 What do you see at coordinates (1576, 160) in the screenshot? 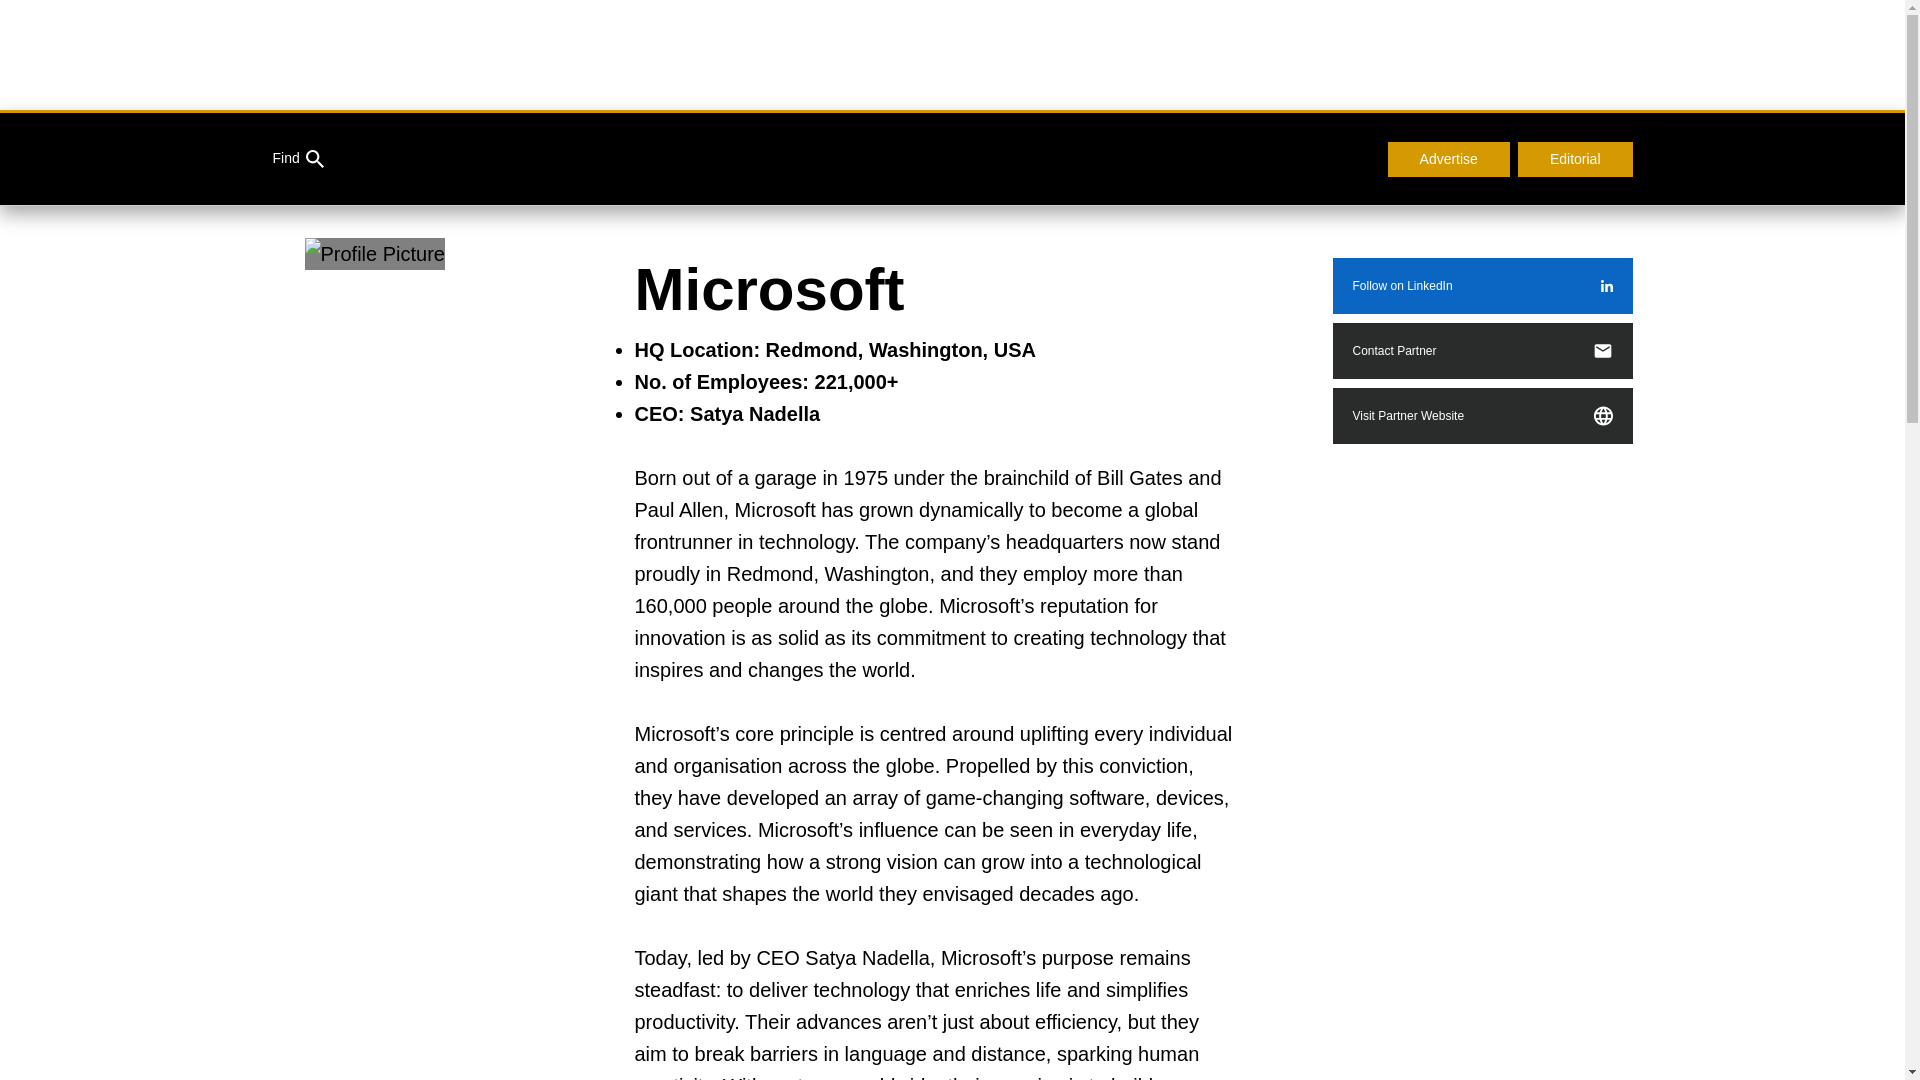
I see `Editorial` at bounding box center [1576, 160].